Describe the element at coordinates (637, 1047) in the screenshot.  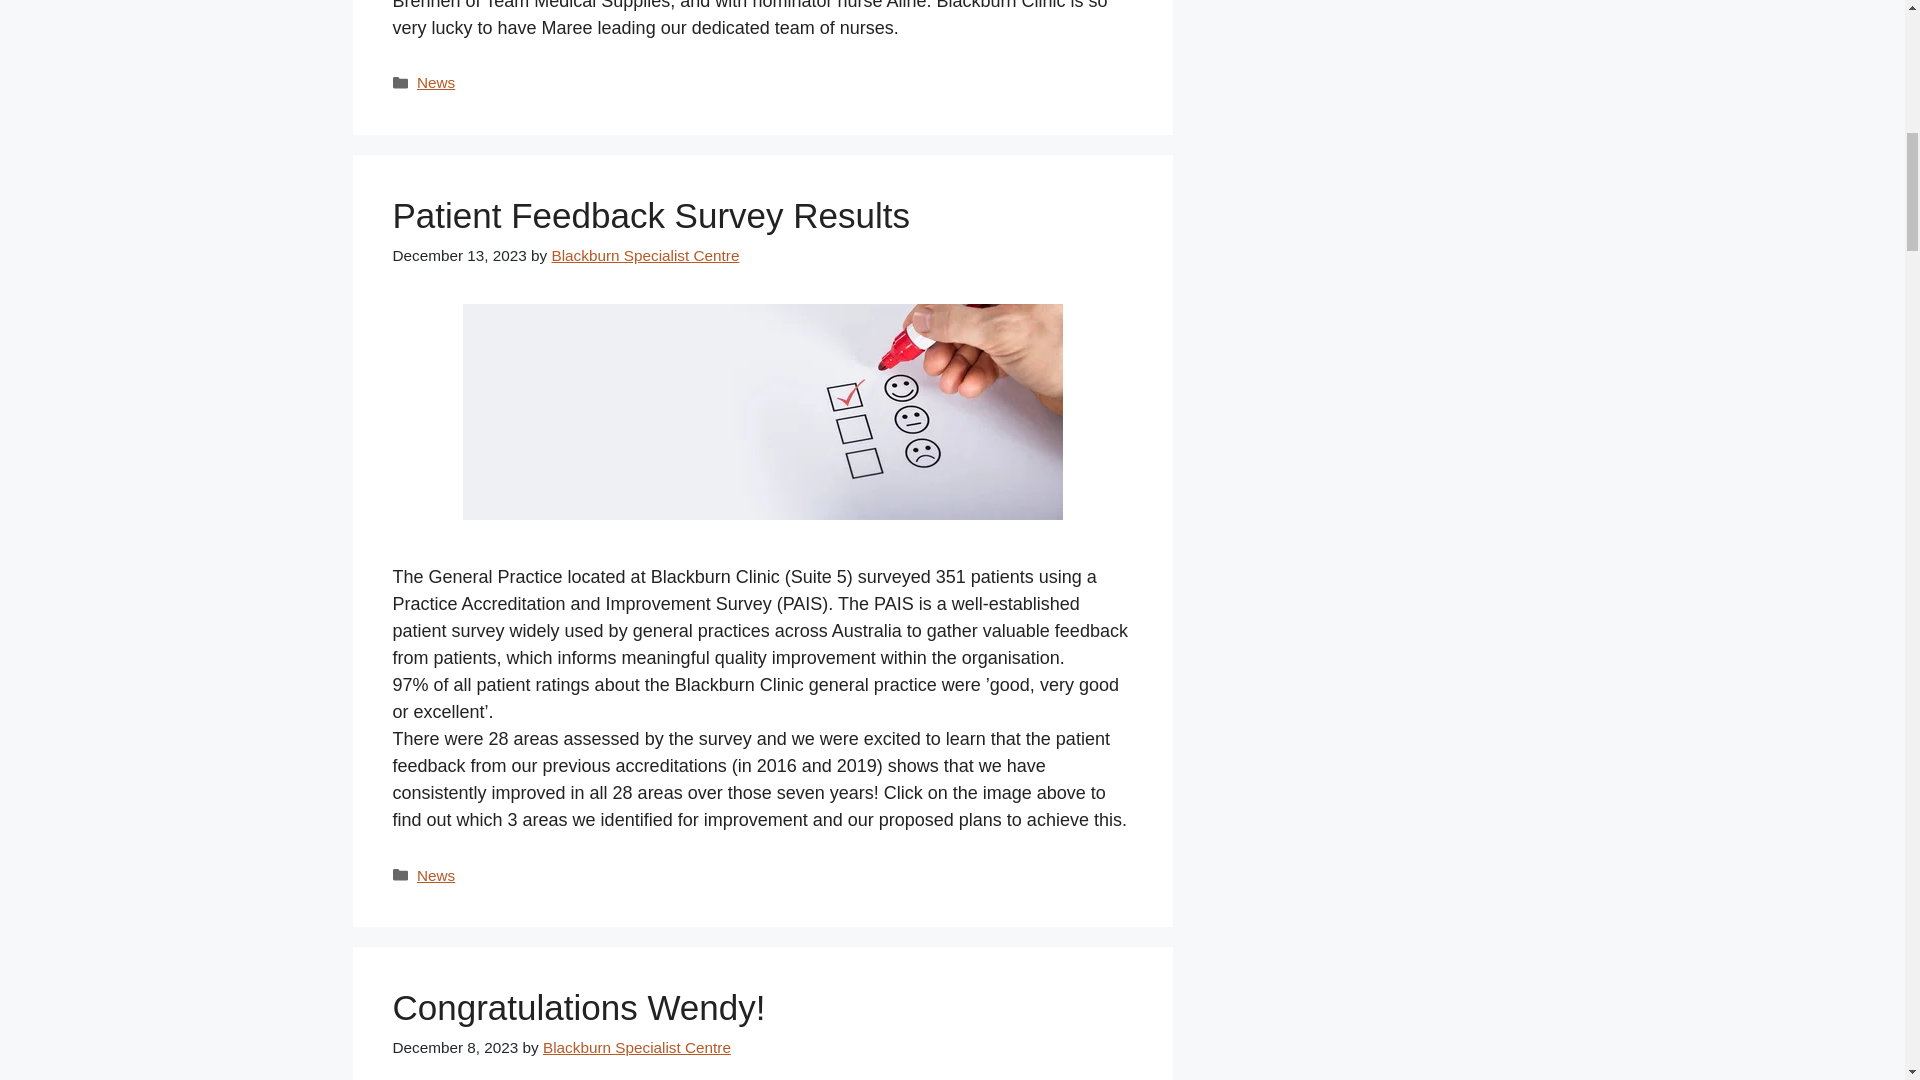
I see `Blackburn Specialist Centre` at that location.